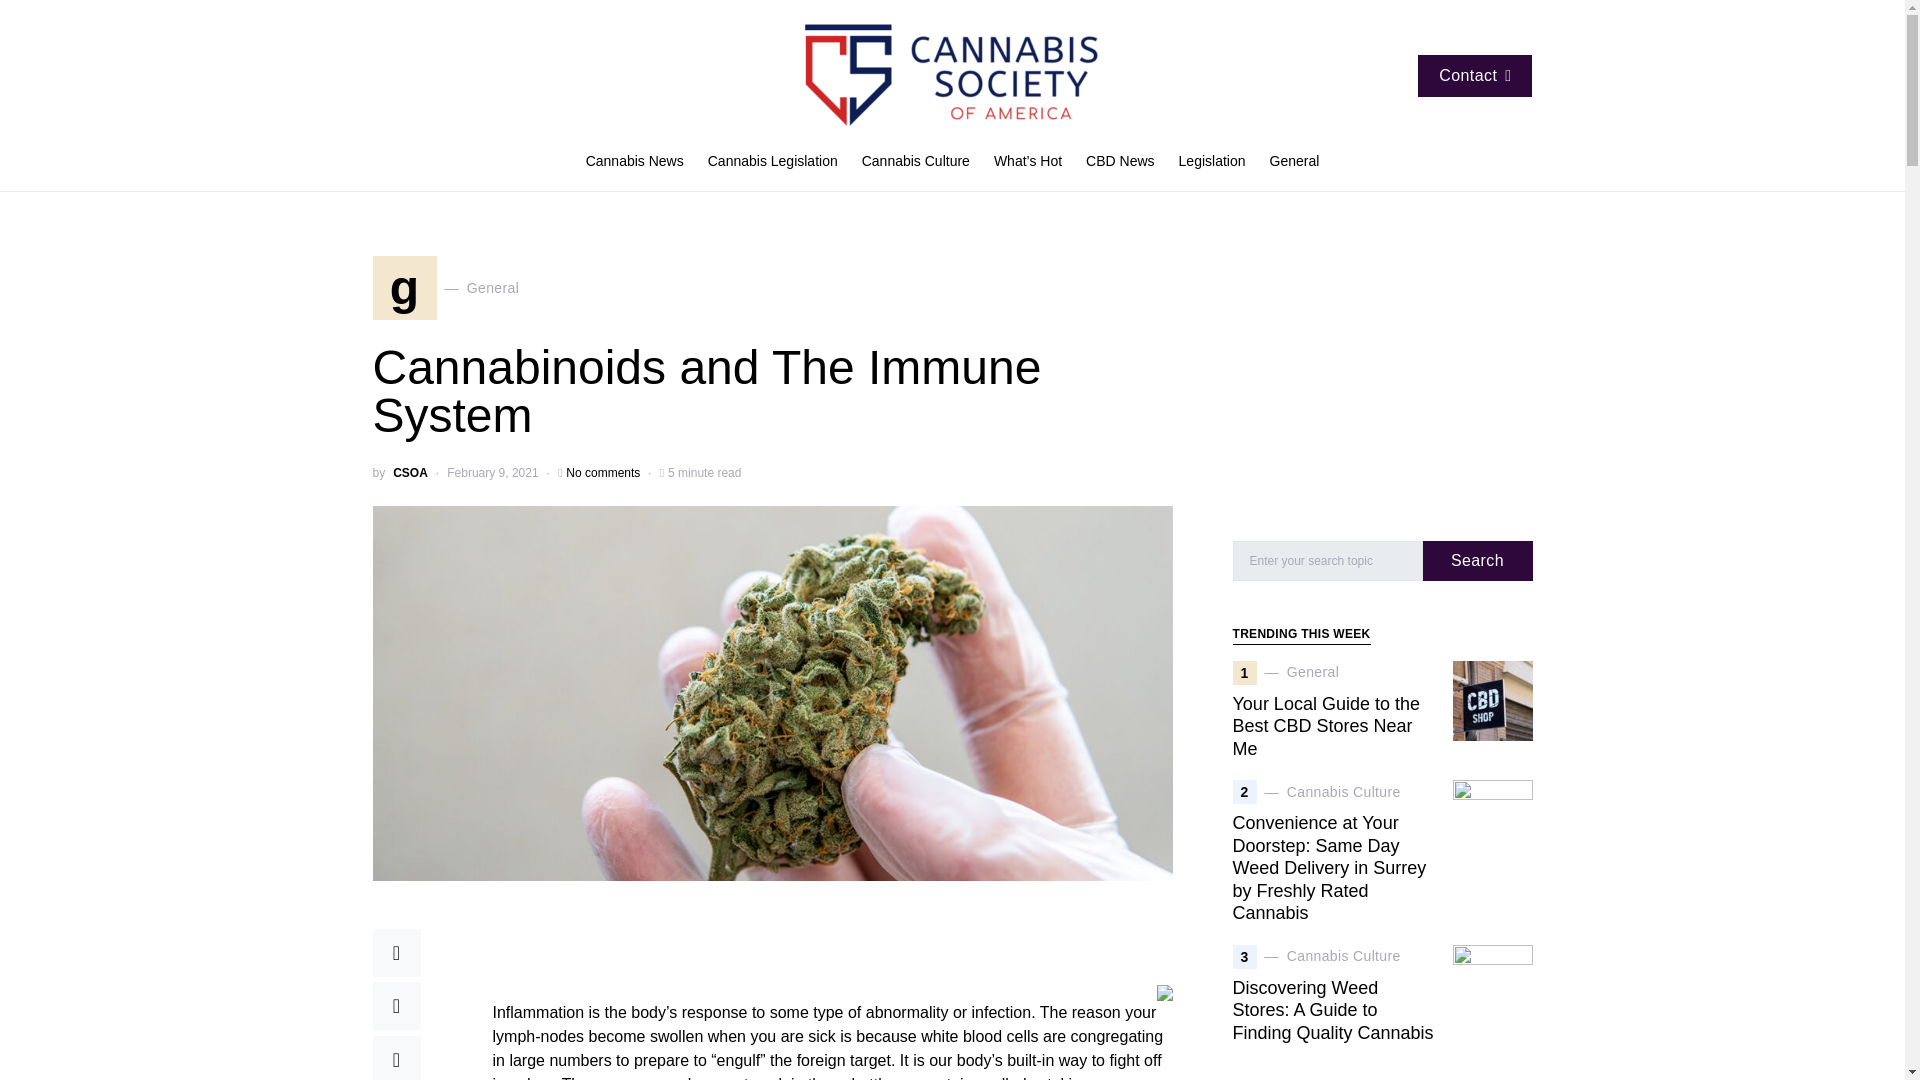 Image resolution: width=1920 pixels, height=1080 pixels. What do you see at coordinates (1475, 76) in the screenshot?
I see `Contact` at bounding box center [1475, 76].